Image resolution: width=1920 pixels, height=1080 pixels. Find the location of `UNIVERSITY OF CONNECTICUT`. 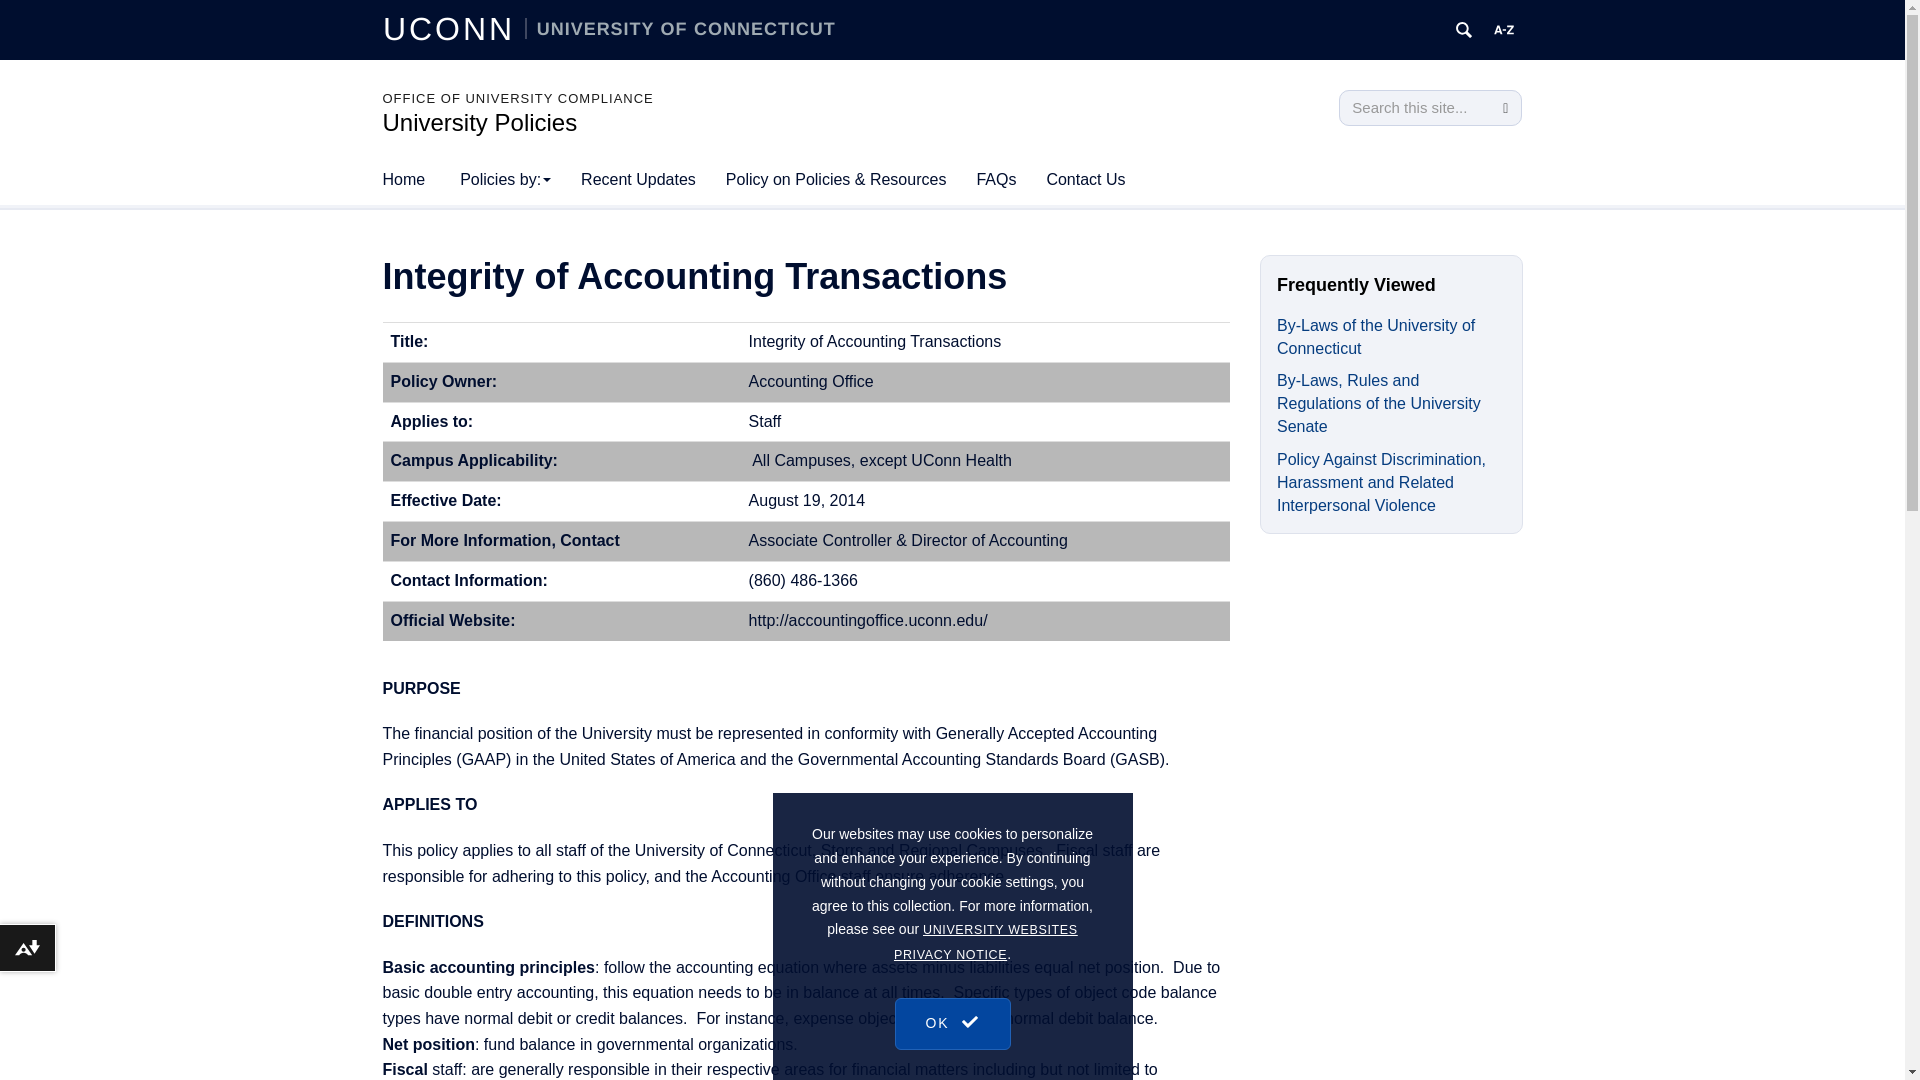

UNIVERSITY OF CONNECTICUT is located at coordinates (680, 28).